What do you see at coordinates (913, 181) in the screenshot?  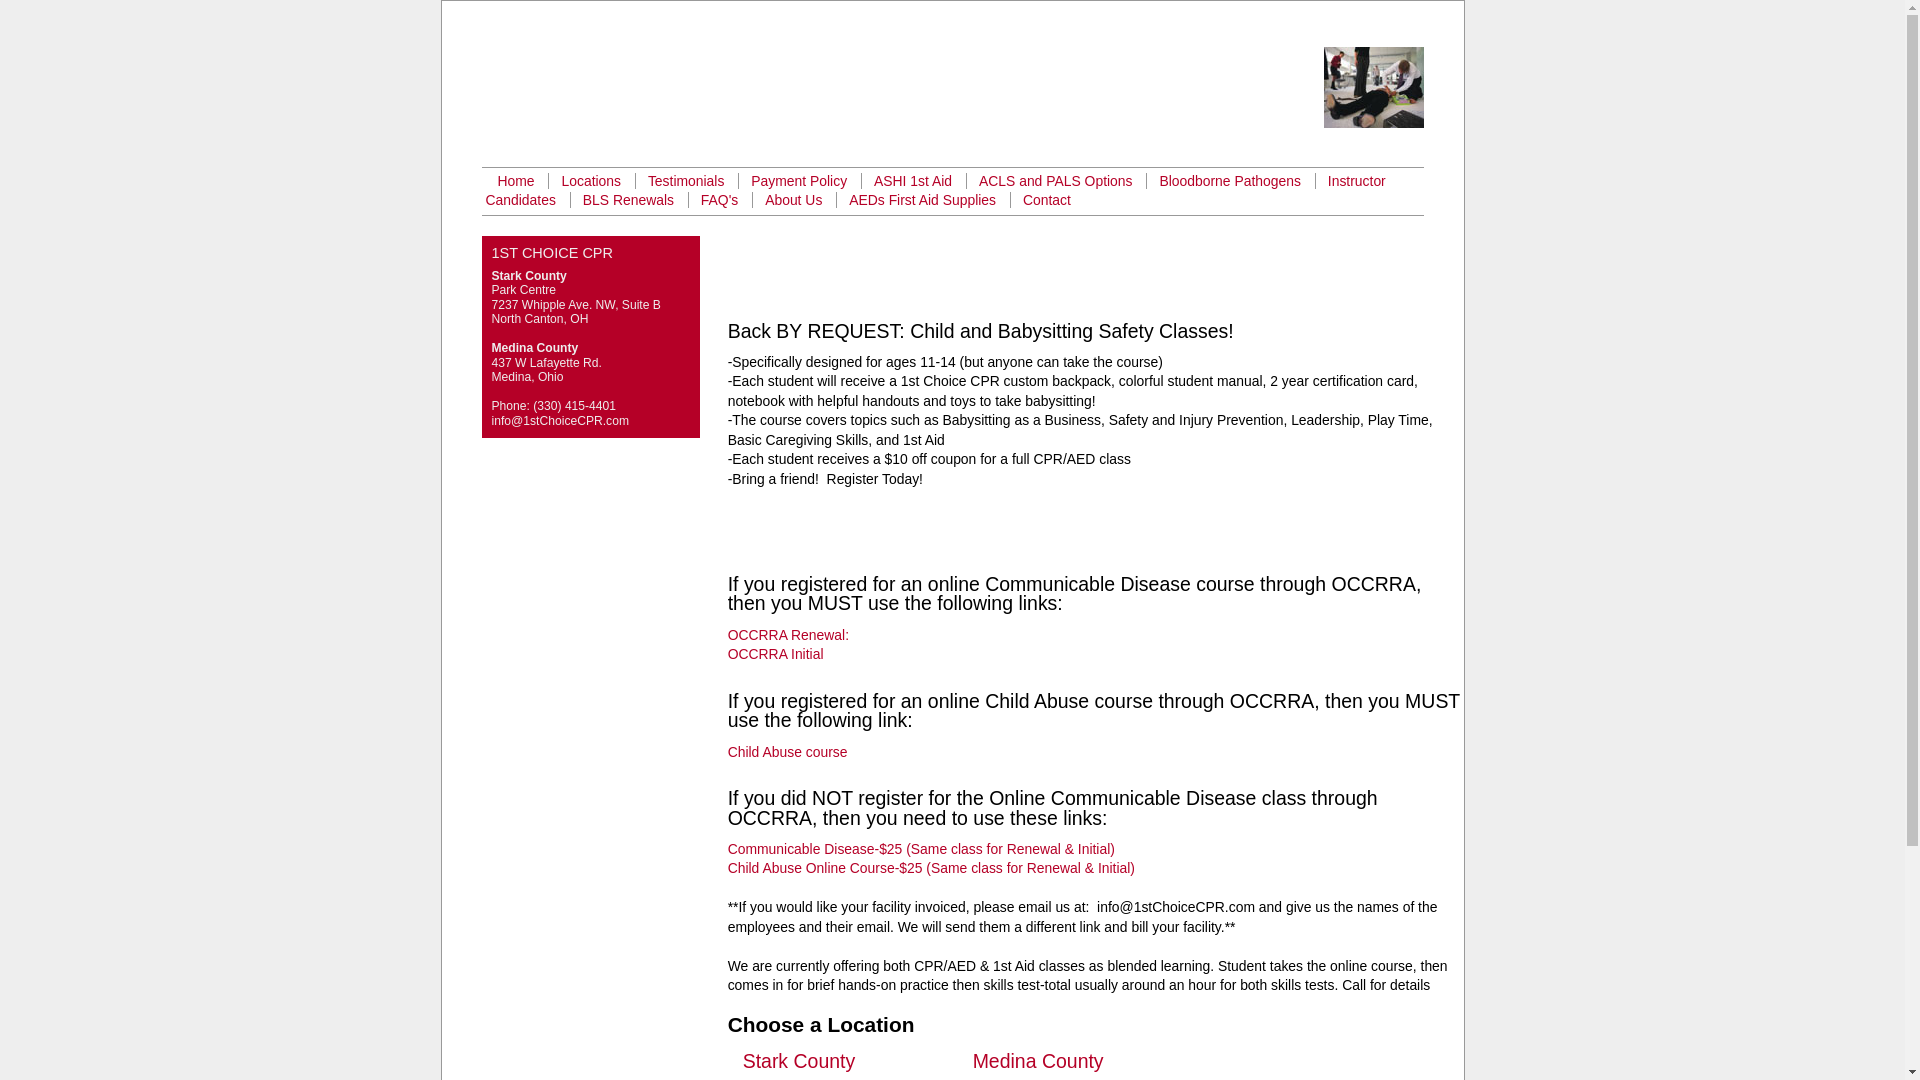 I see `ASHI 1st Aid` at bounding box center [913, 181].